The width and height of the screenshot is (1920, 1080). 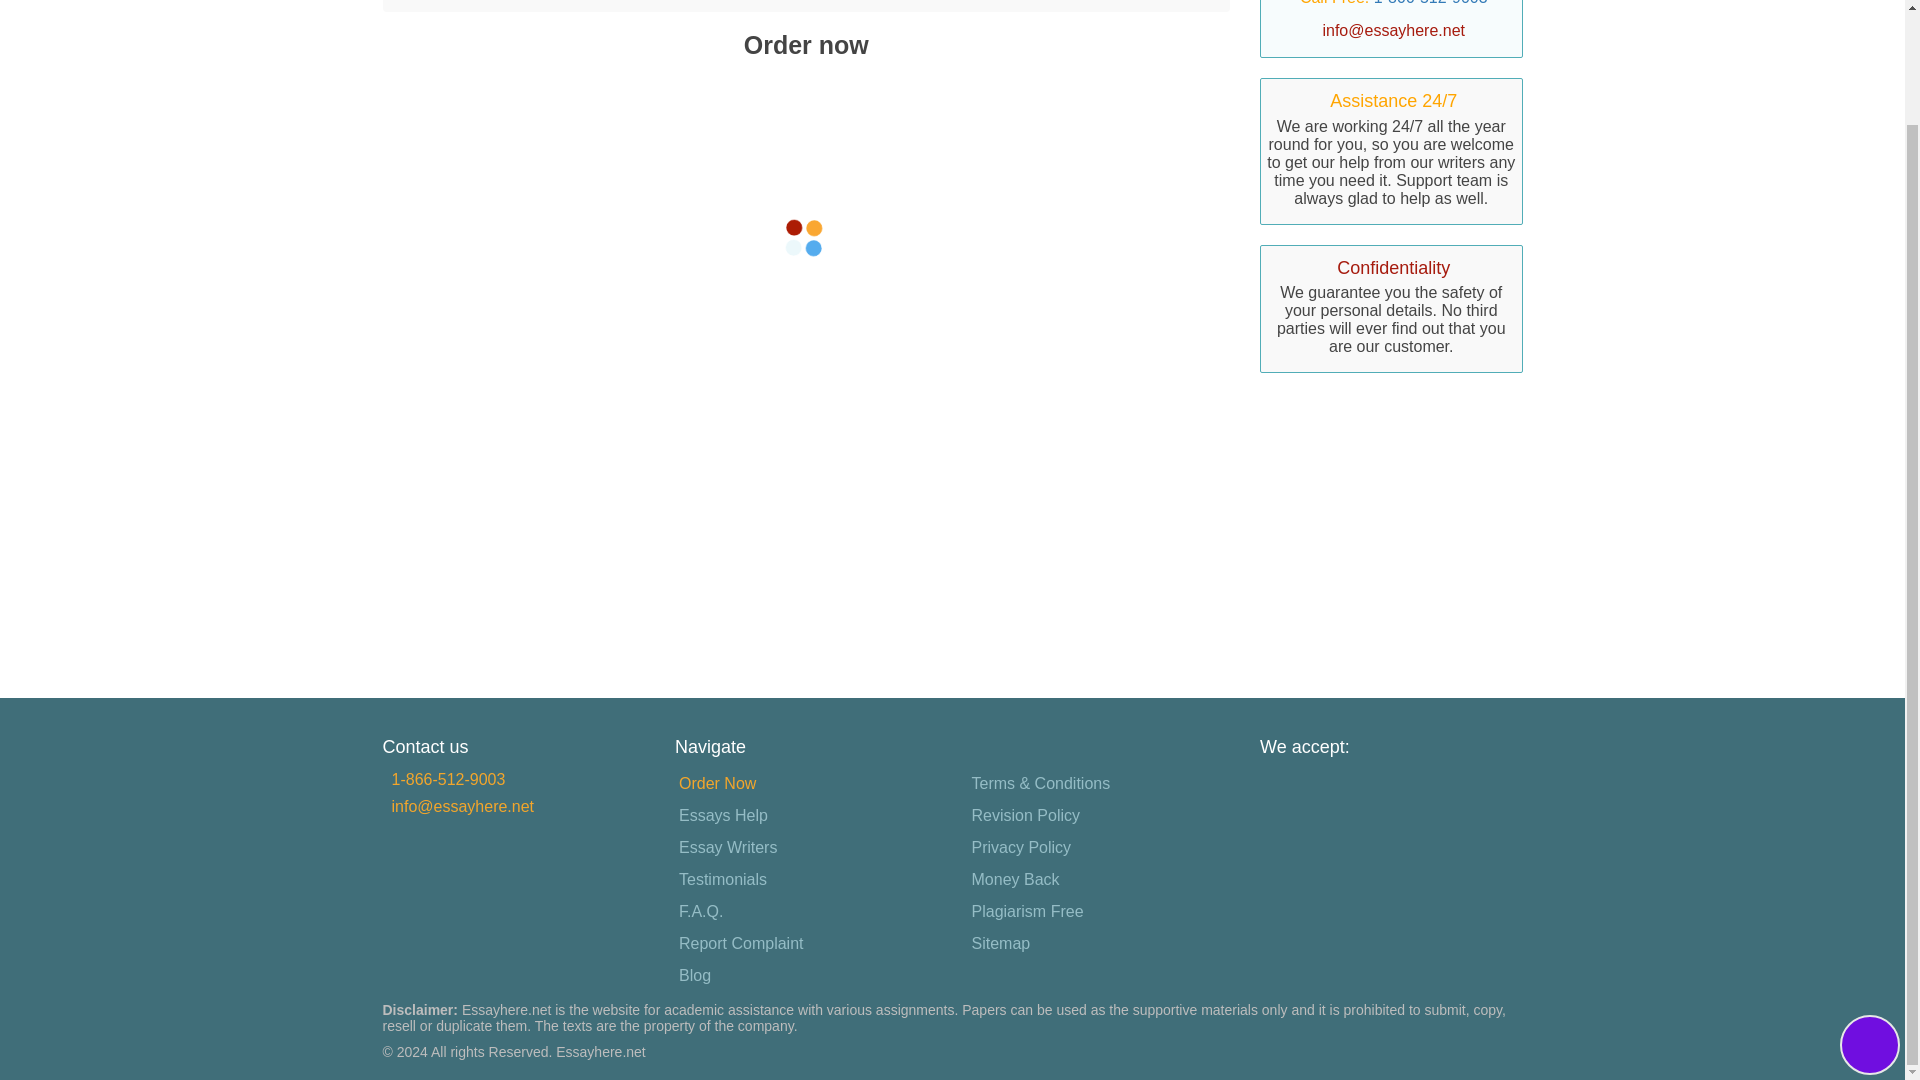 What do you see at coordinates (1015, 880) in the screenshot?
I see `Money Back` at bounding box center [1015, 880].